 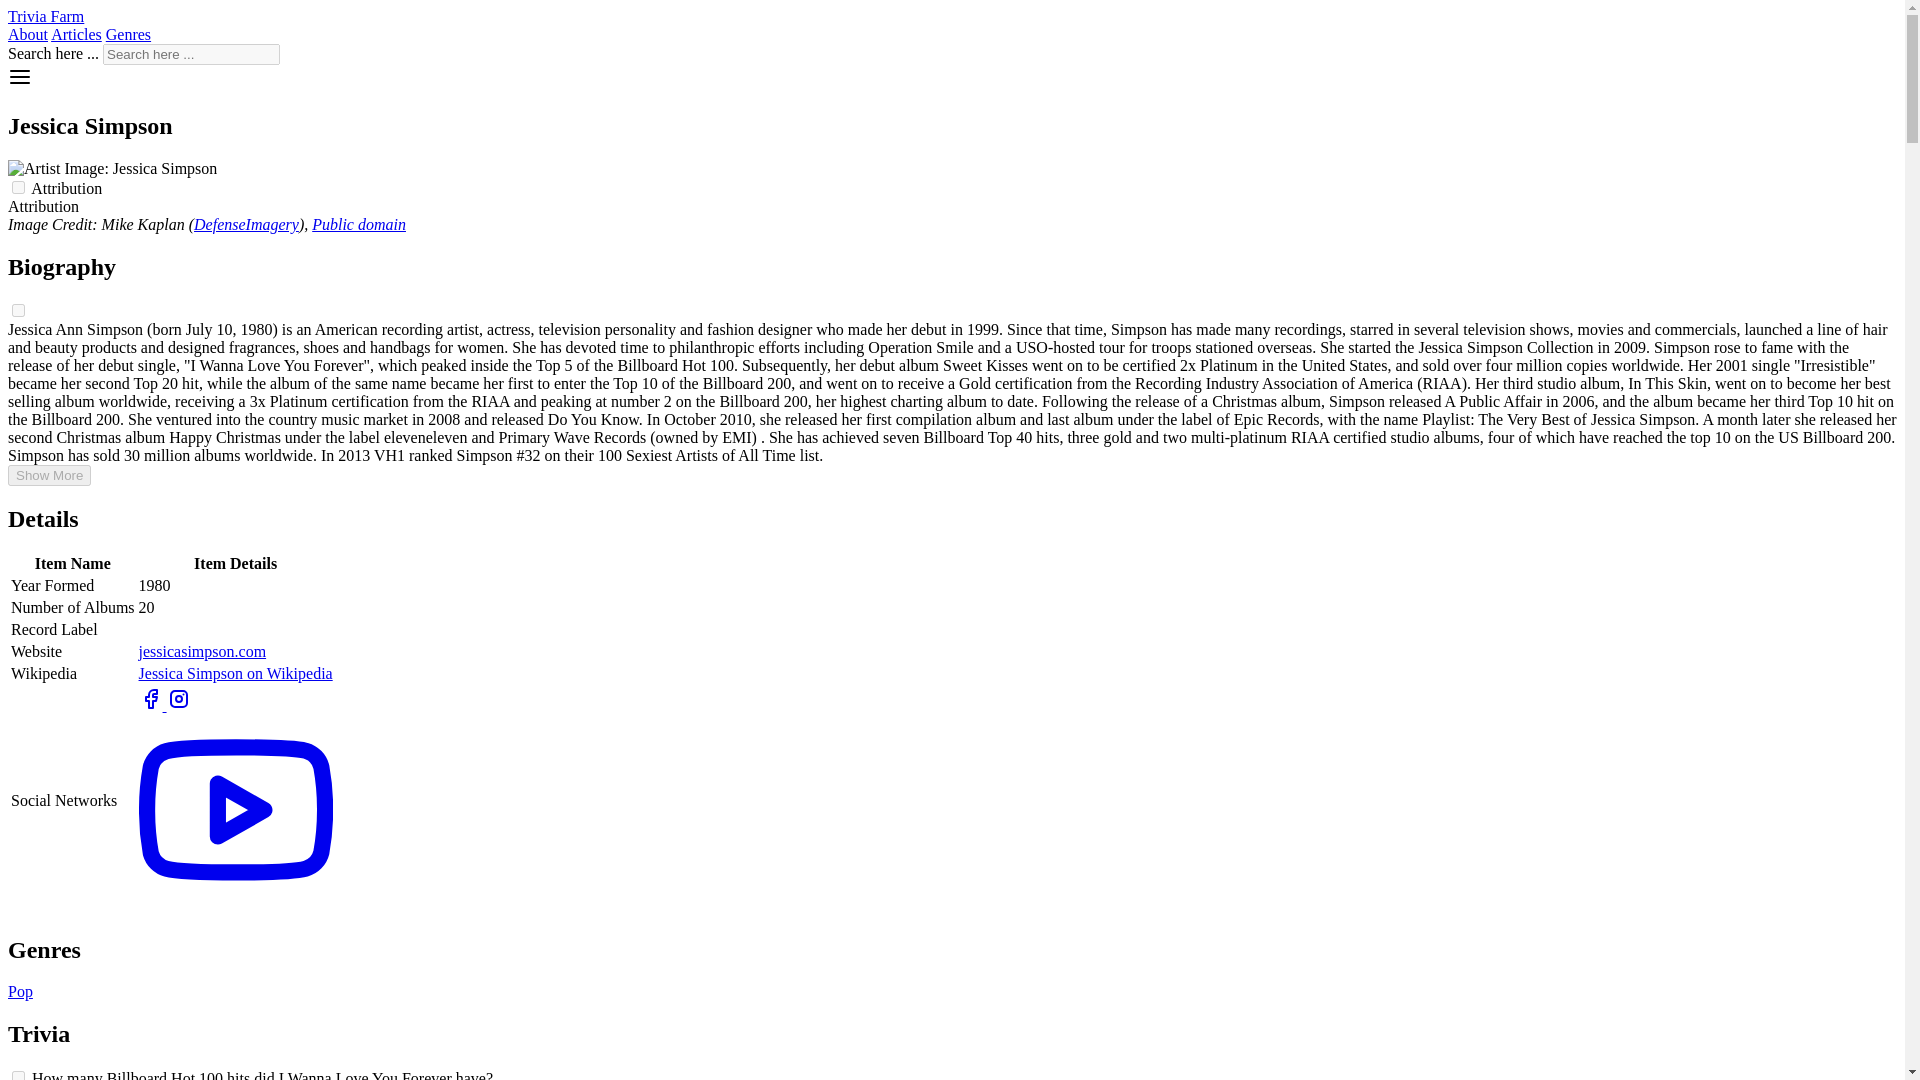 I want to click on Jessica Simpson on Youtube, so click(x=235, y=904).